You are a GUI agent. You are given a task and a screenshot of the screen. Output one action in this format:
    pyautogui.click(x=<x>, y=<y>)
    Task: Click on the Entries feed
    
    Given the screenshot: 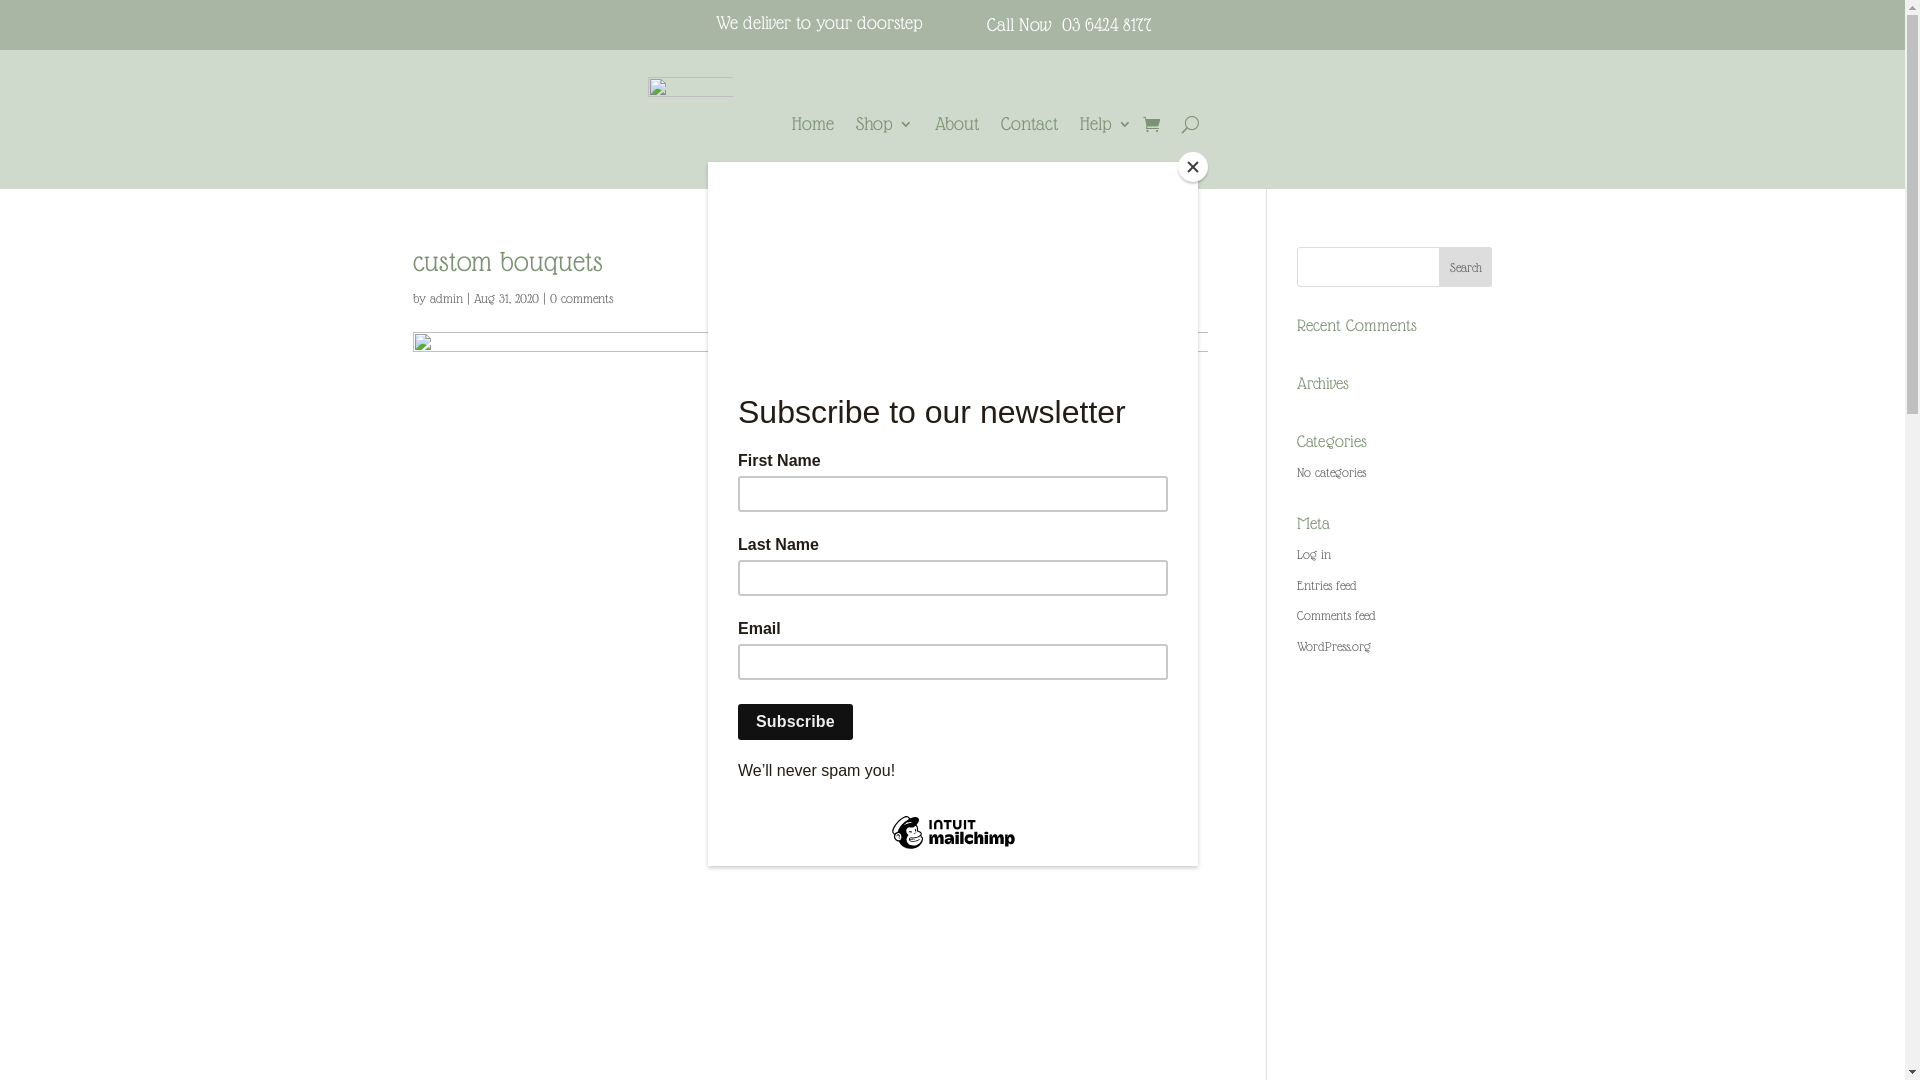 What is the action you would take?
    pyautogui.click(x=1327, y=586)
    